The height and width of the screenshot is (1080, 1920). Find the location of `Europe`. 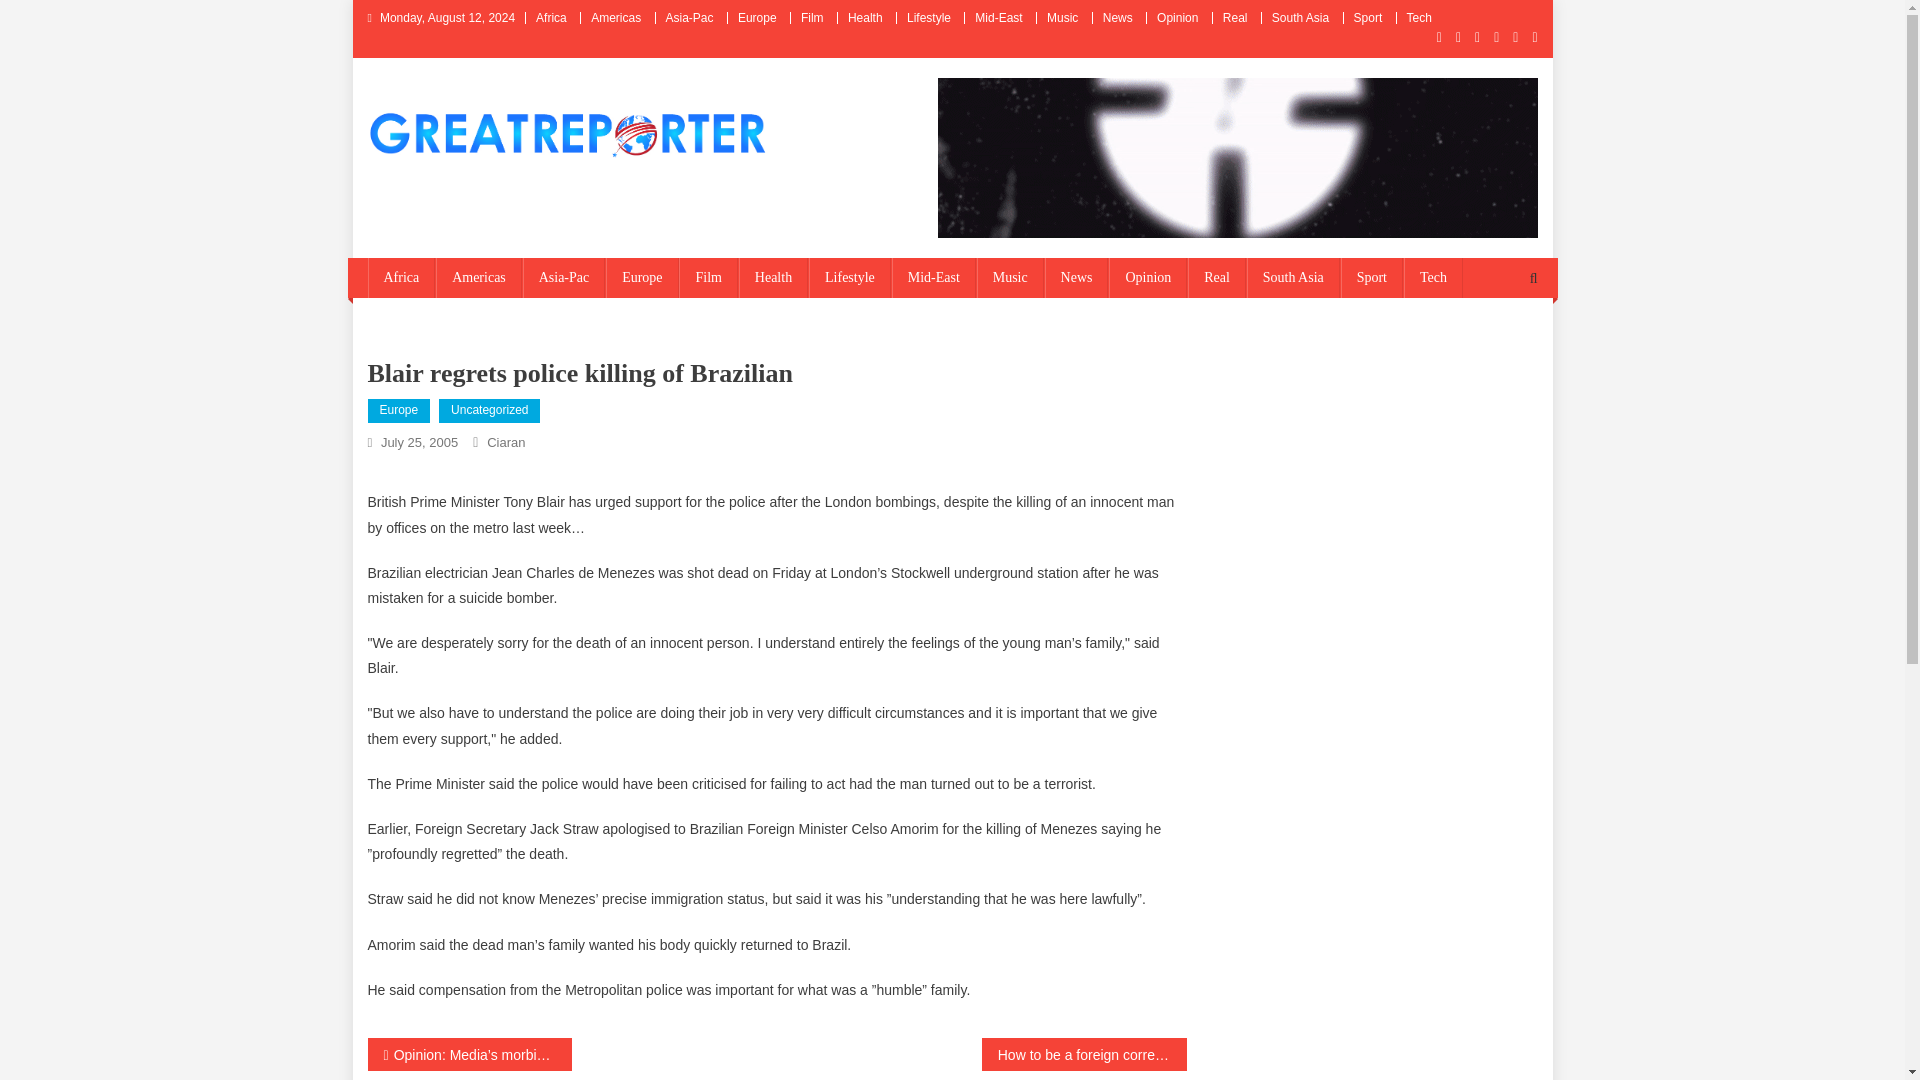

Europe is located at coordinates (757, 17).